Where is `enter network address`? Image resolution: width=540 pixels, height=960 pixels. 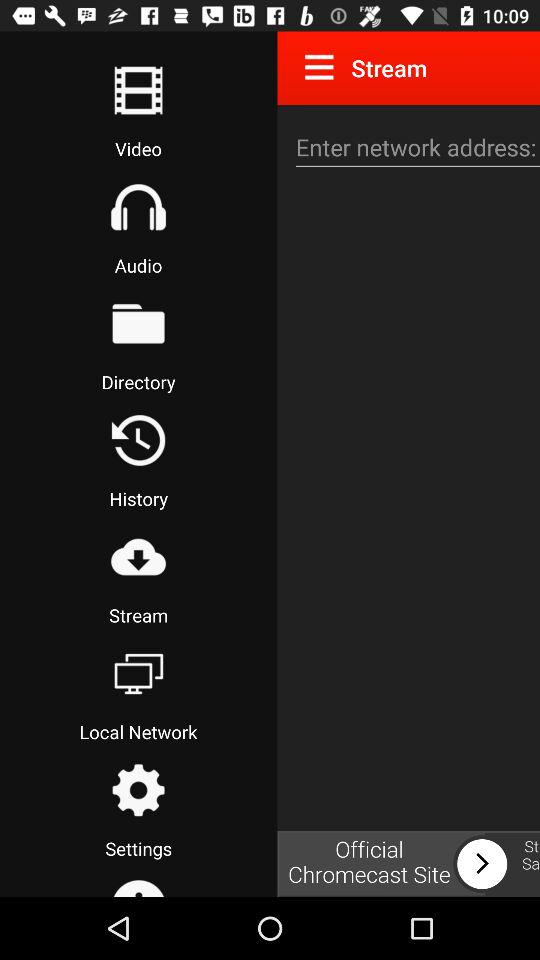 enter network address is located at coordinates (415, 148).